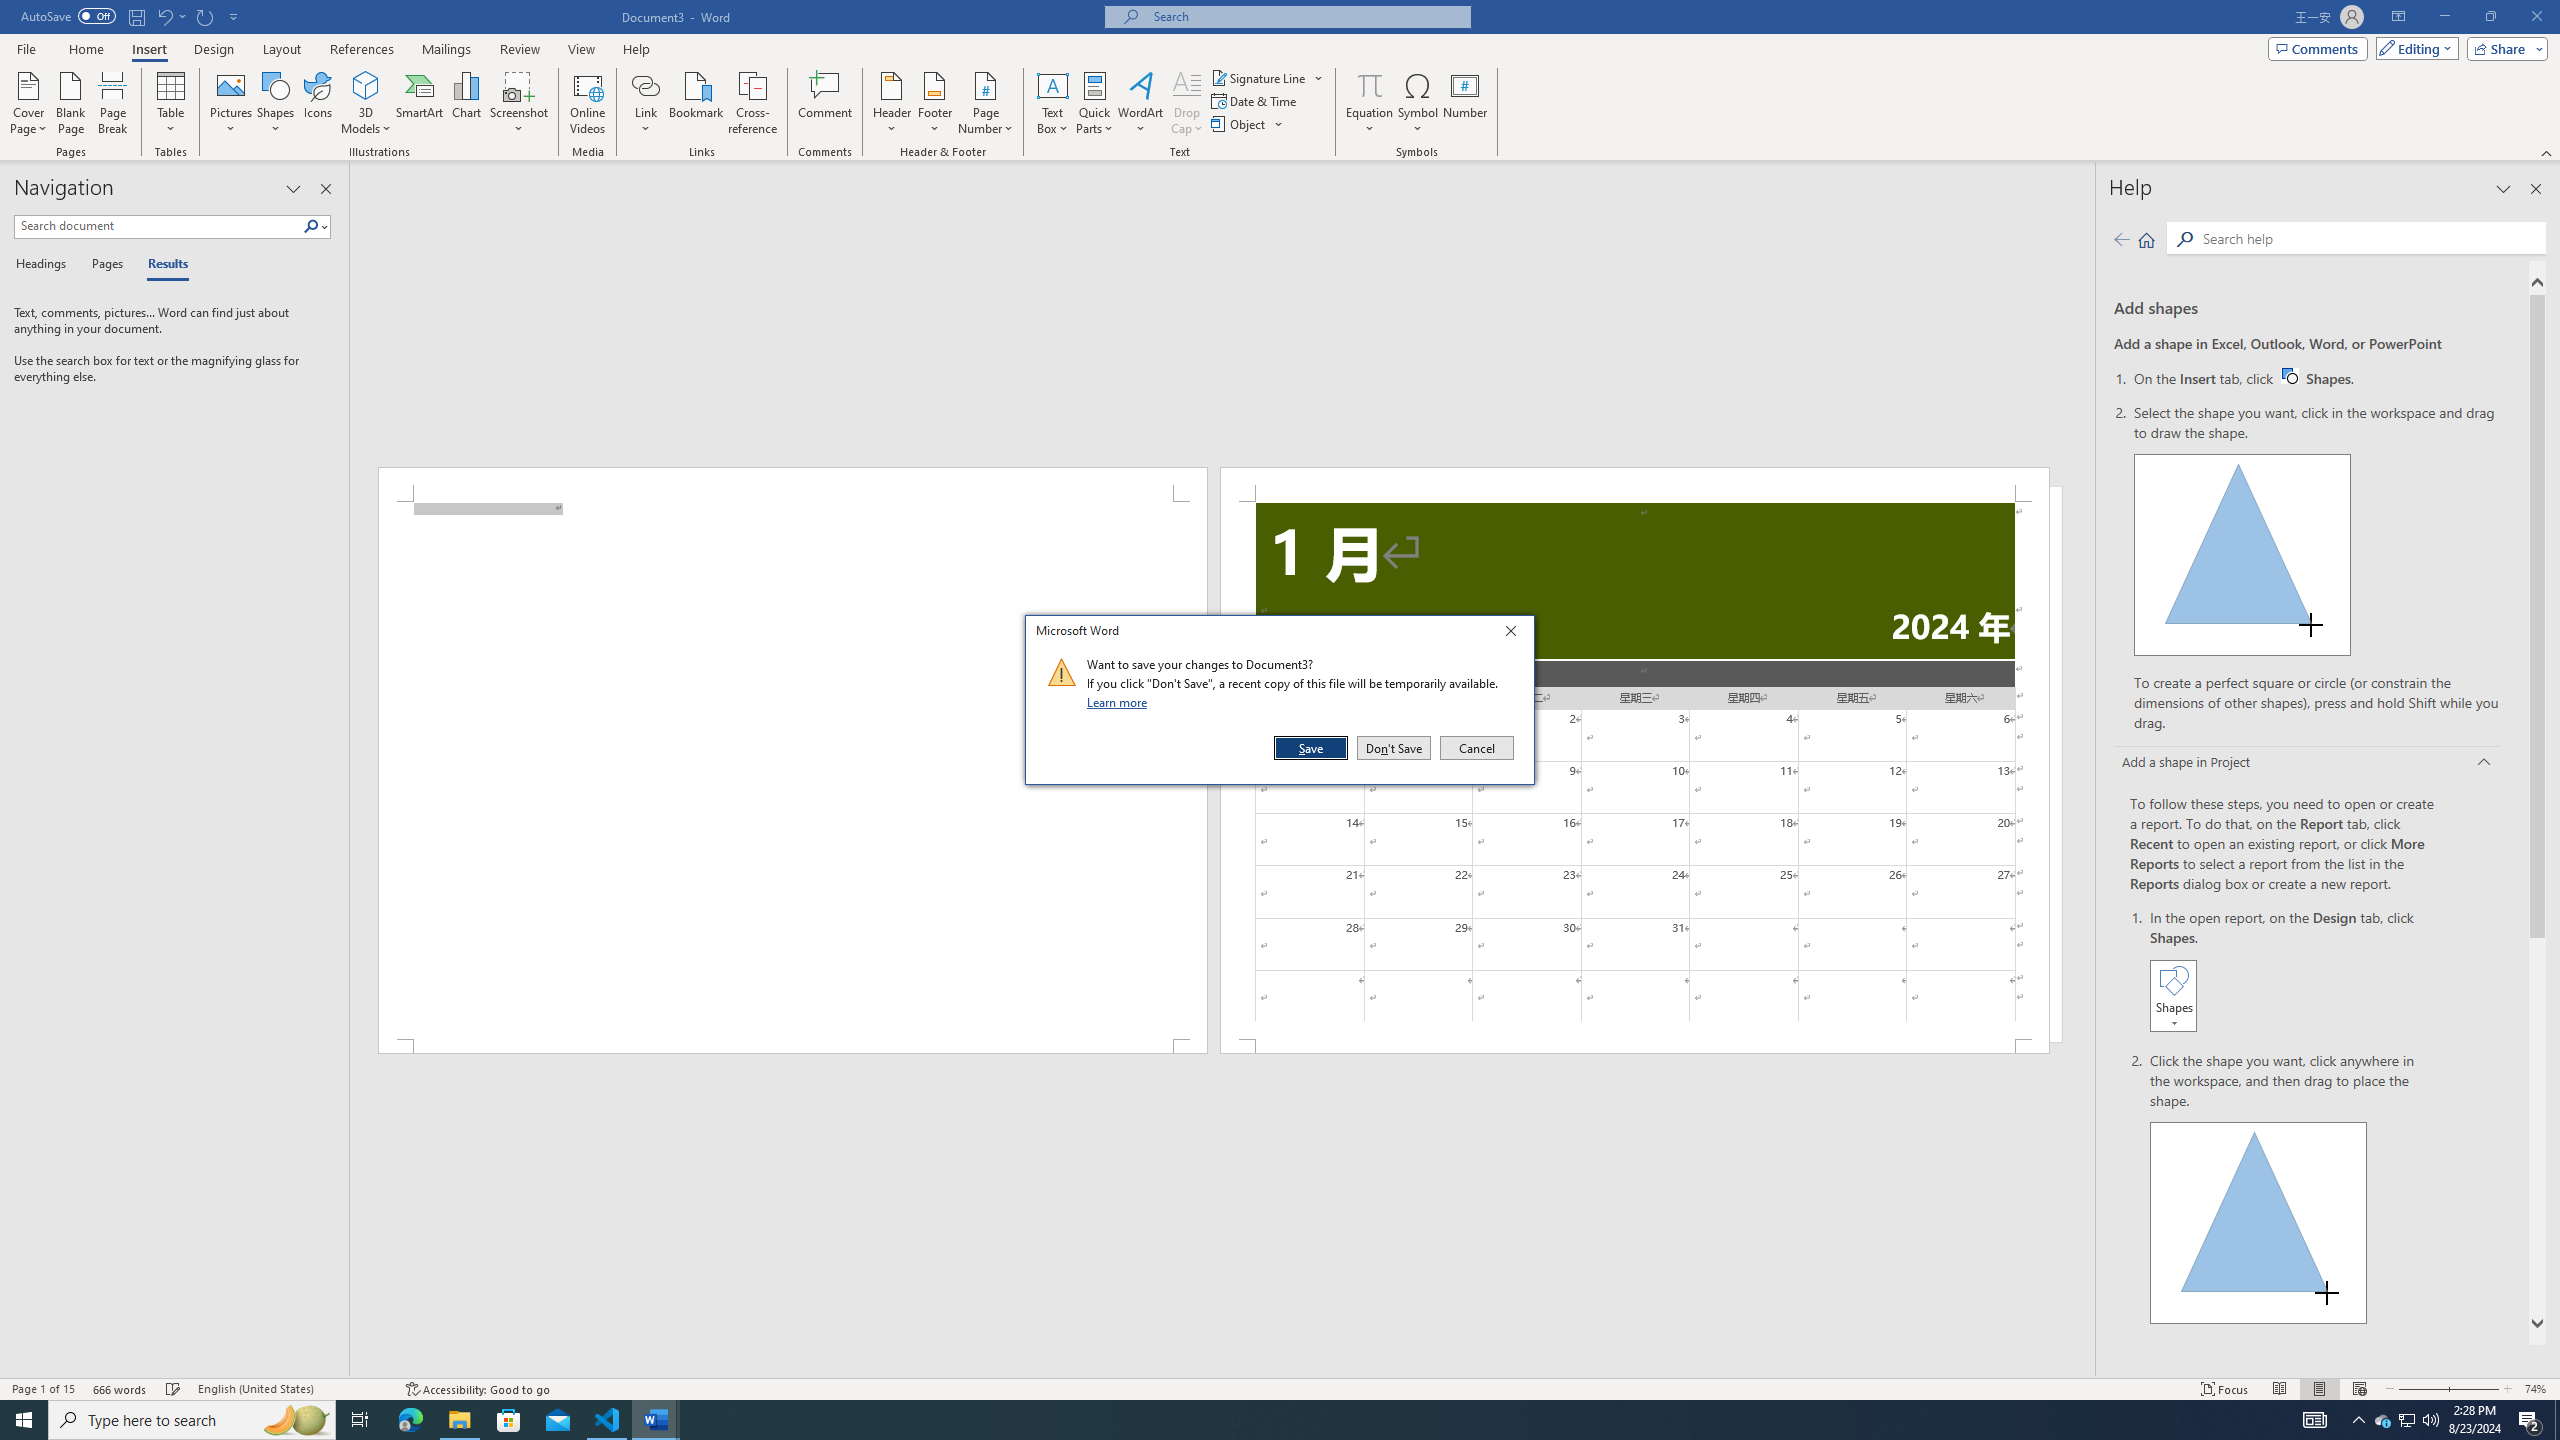  What do you see at coordinates (1516, 634) in the screenshot?
I see `Close` at bounding box center [1516, 634].